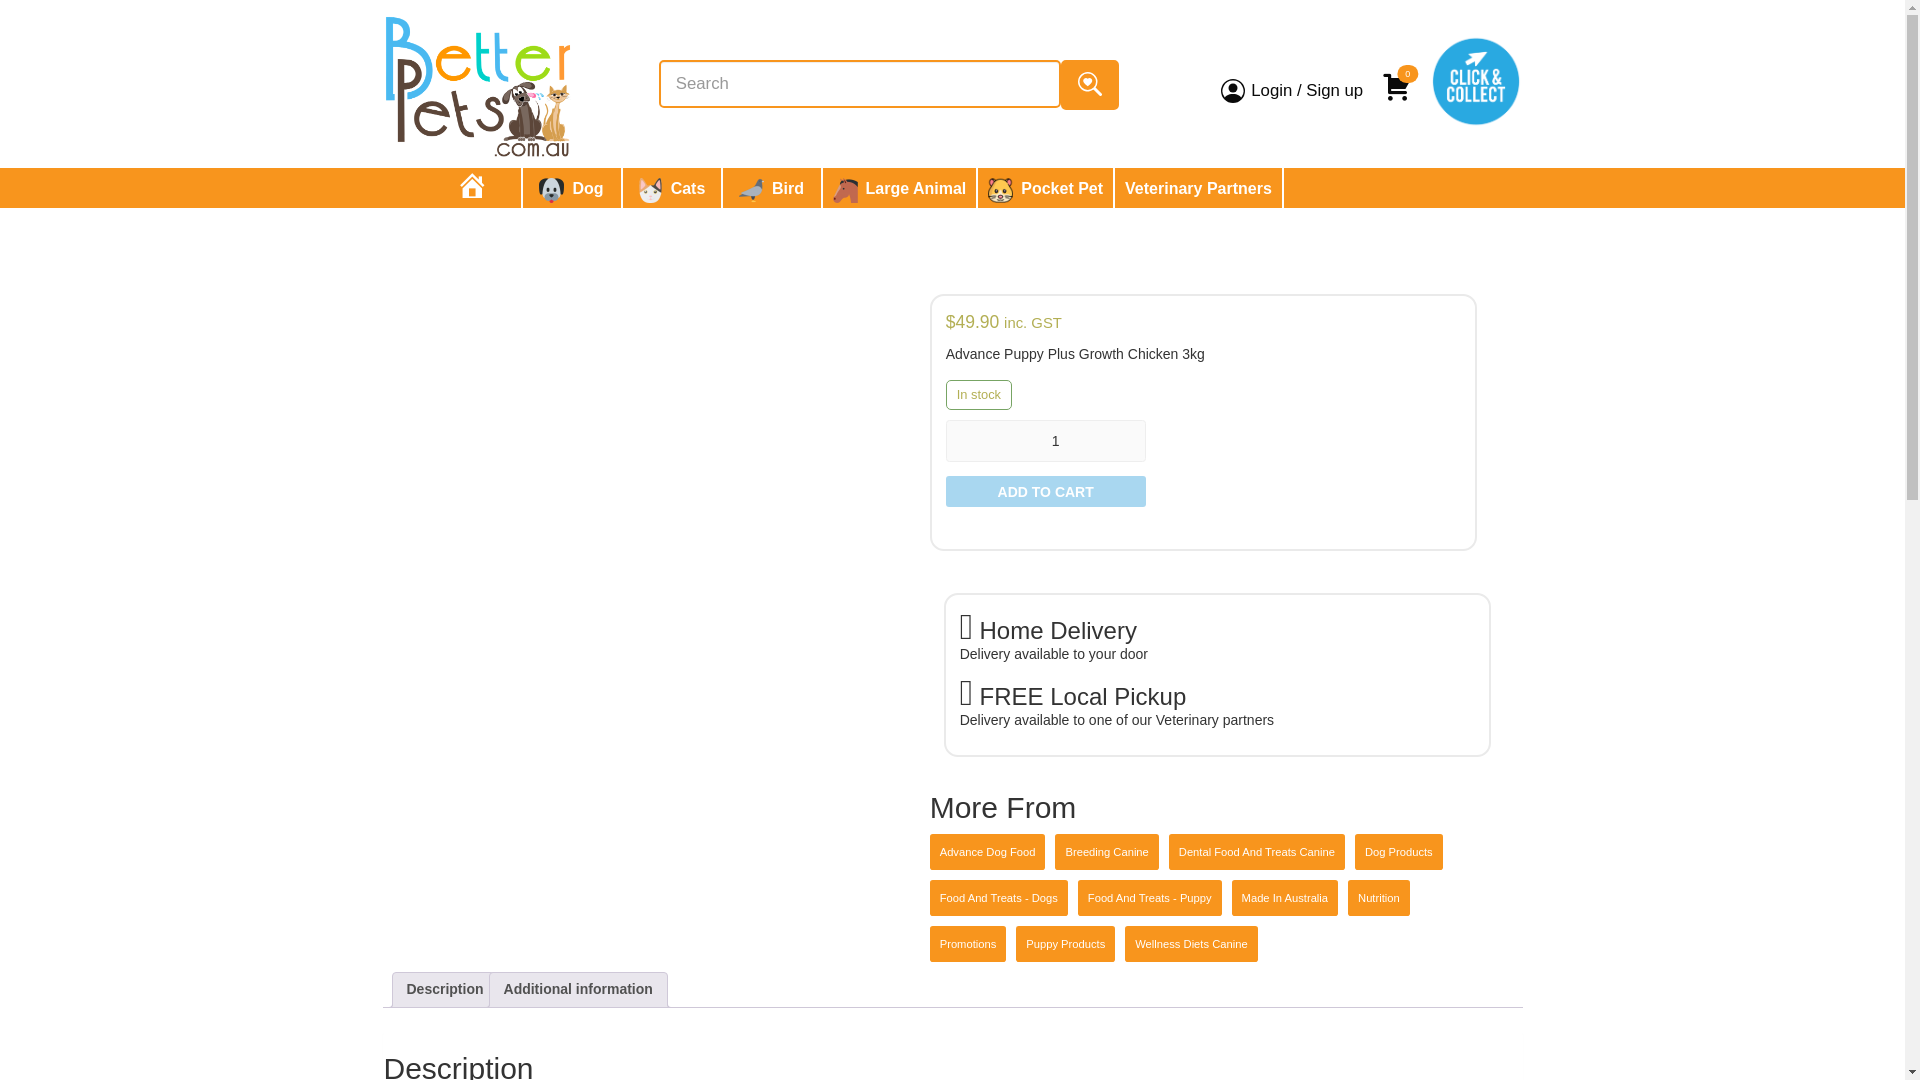 Image resolution: width=1920 pixels, height=1080 pixels. I want to click on 1, so click(1046, 441).